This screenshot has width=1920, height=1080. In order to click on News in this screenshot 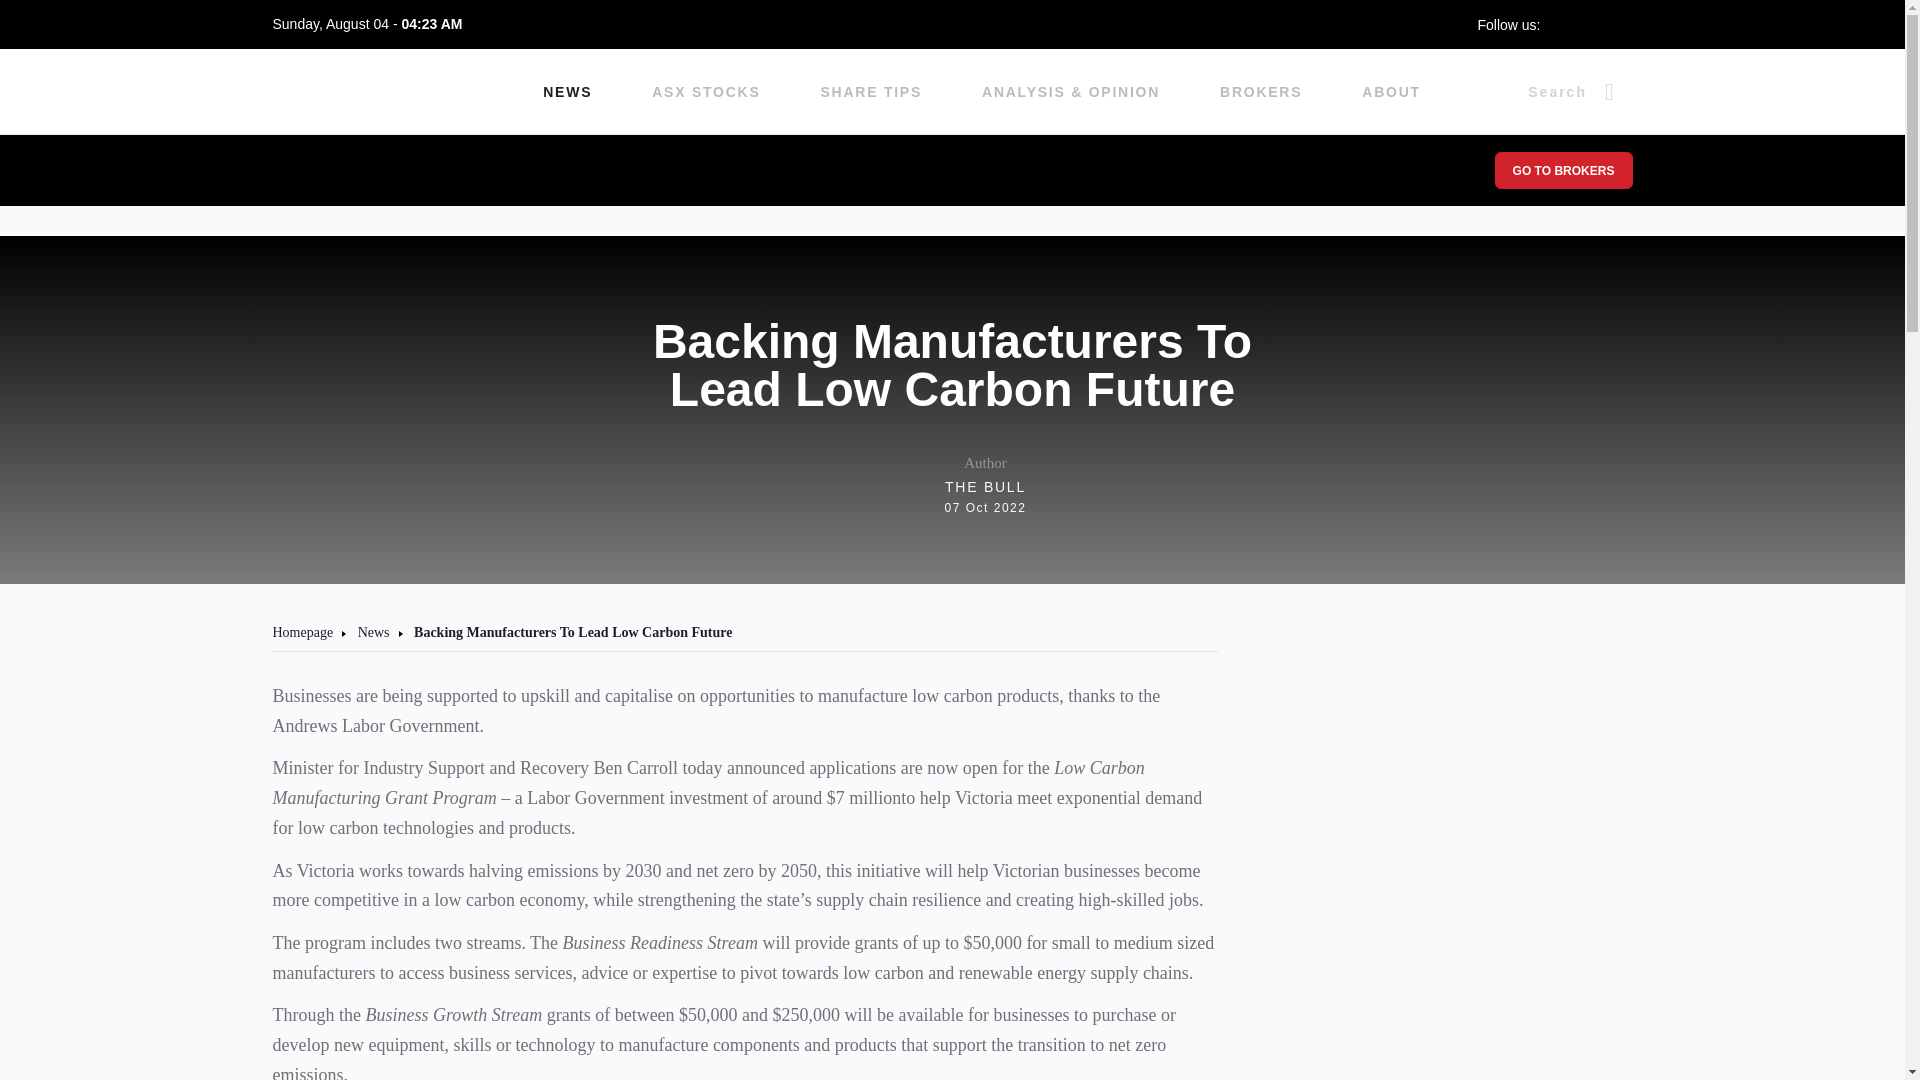, I will do `click(1390, 92)`.